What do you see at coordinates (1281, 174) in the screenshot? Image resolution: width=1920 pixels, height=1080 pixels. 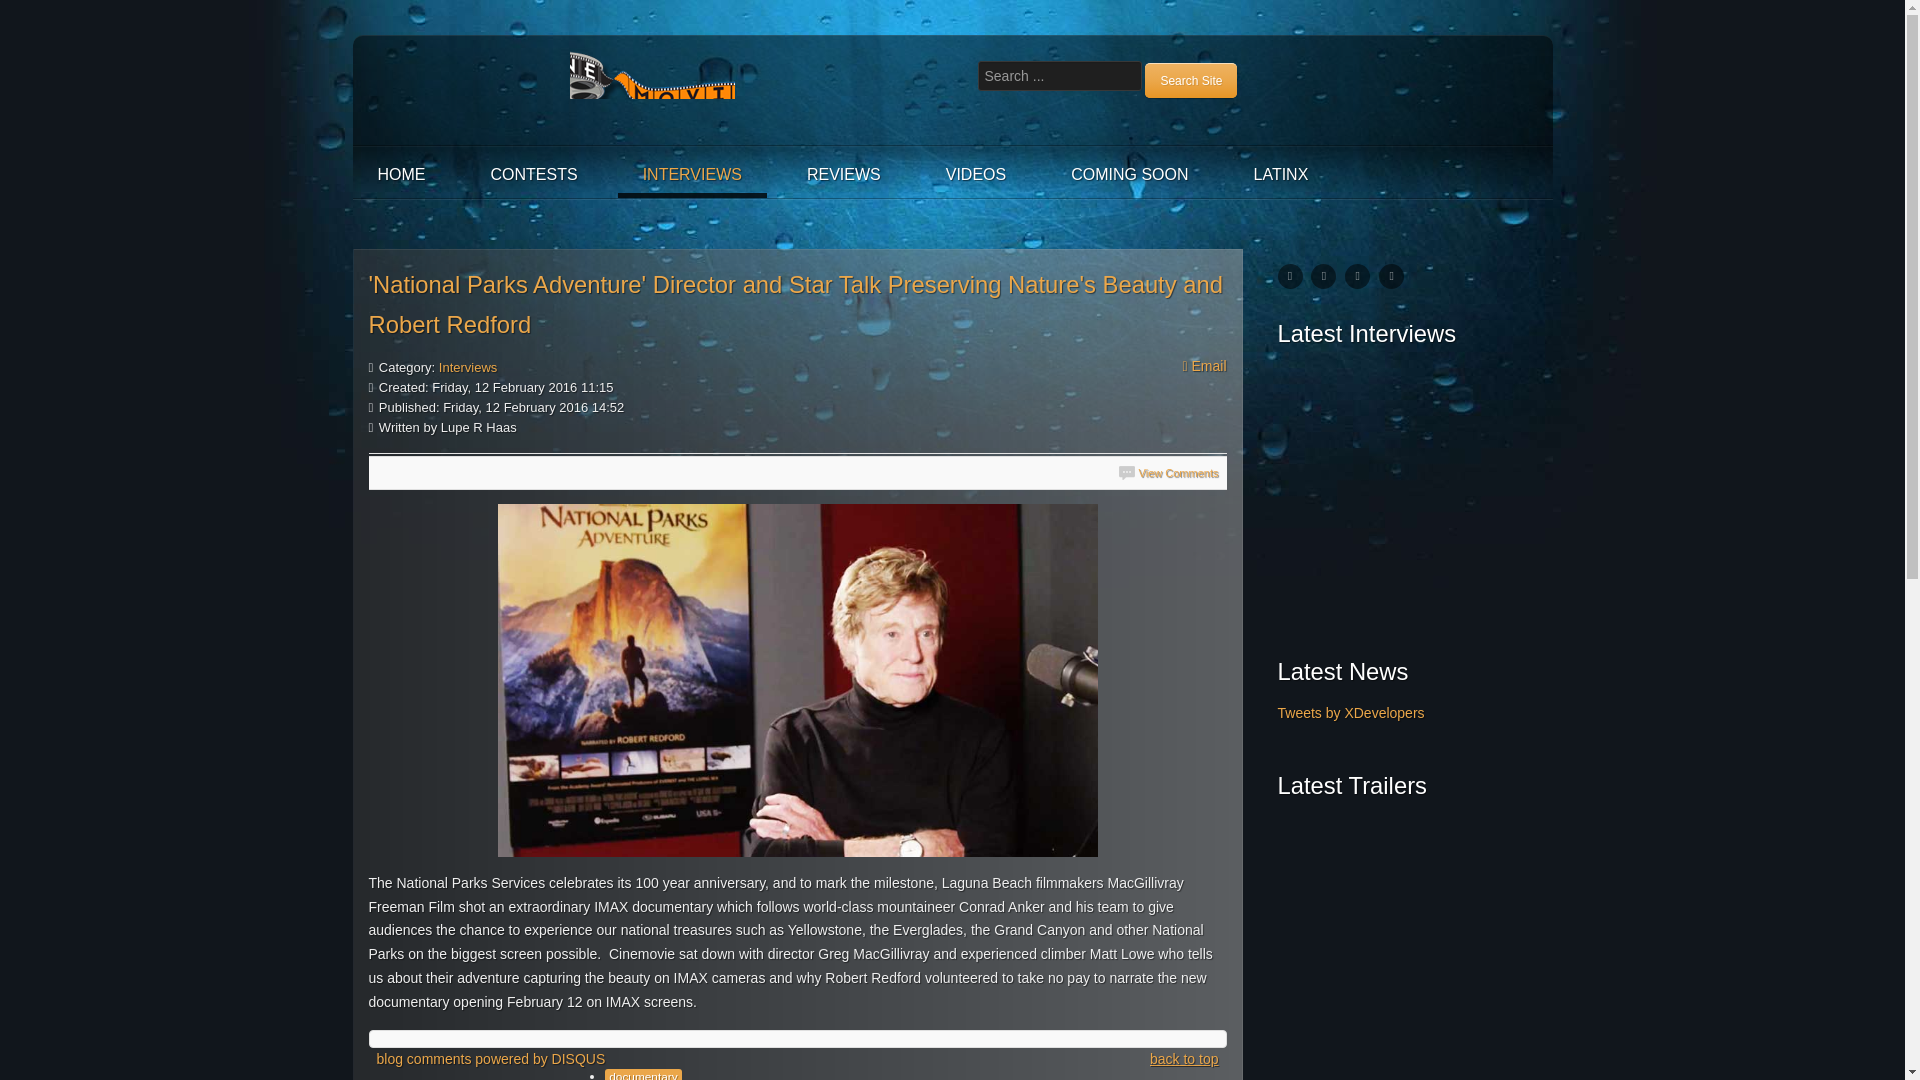 I see `LATINX` at bounding box center [1281, 174].